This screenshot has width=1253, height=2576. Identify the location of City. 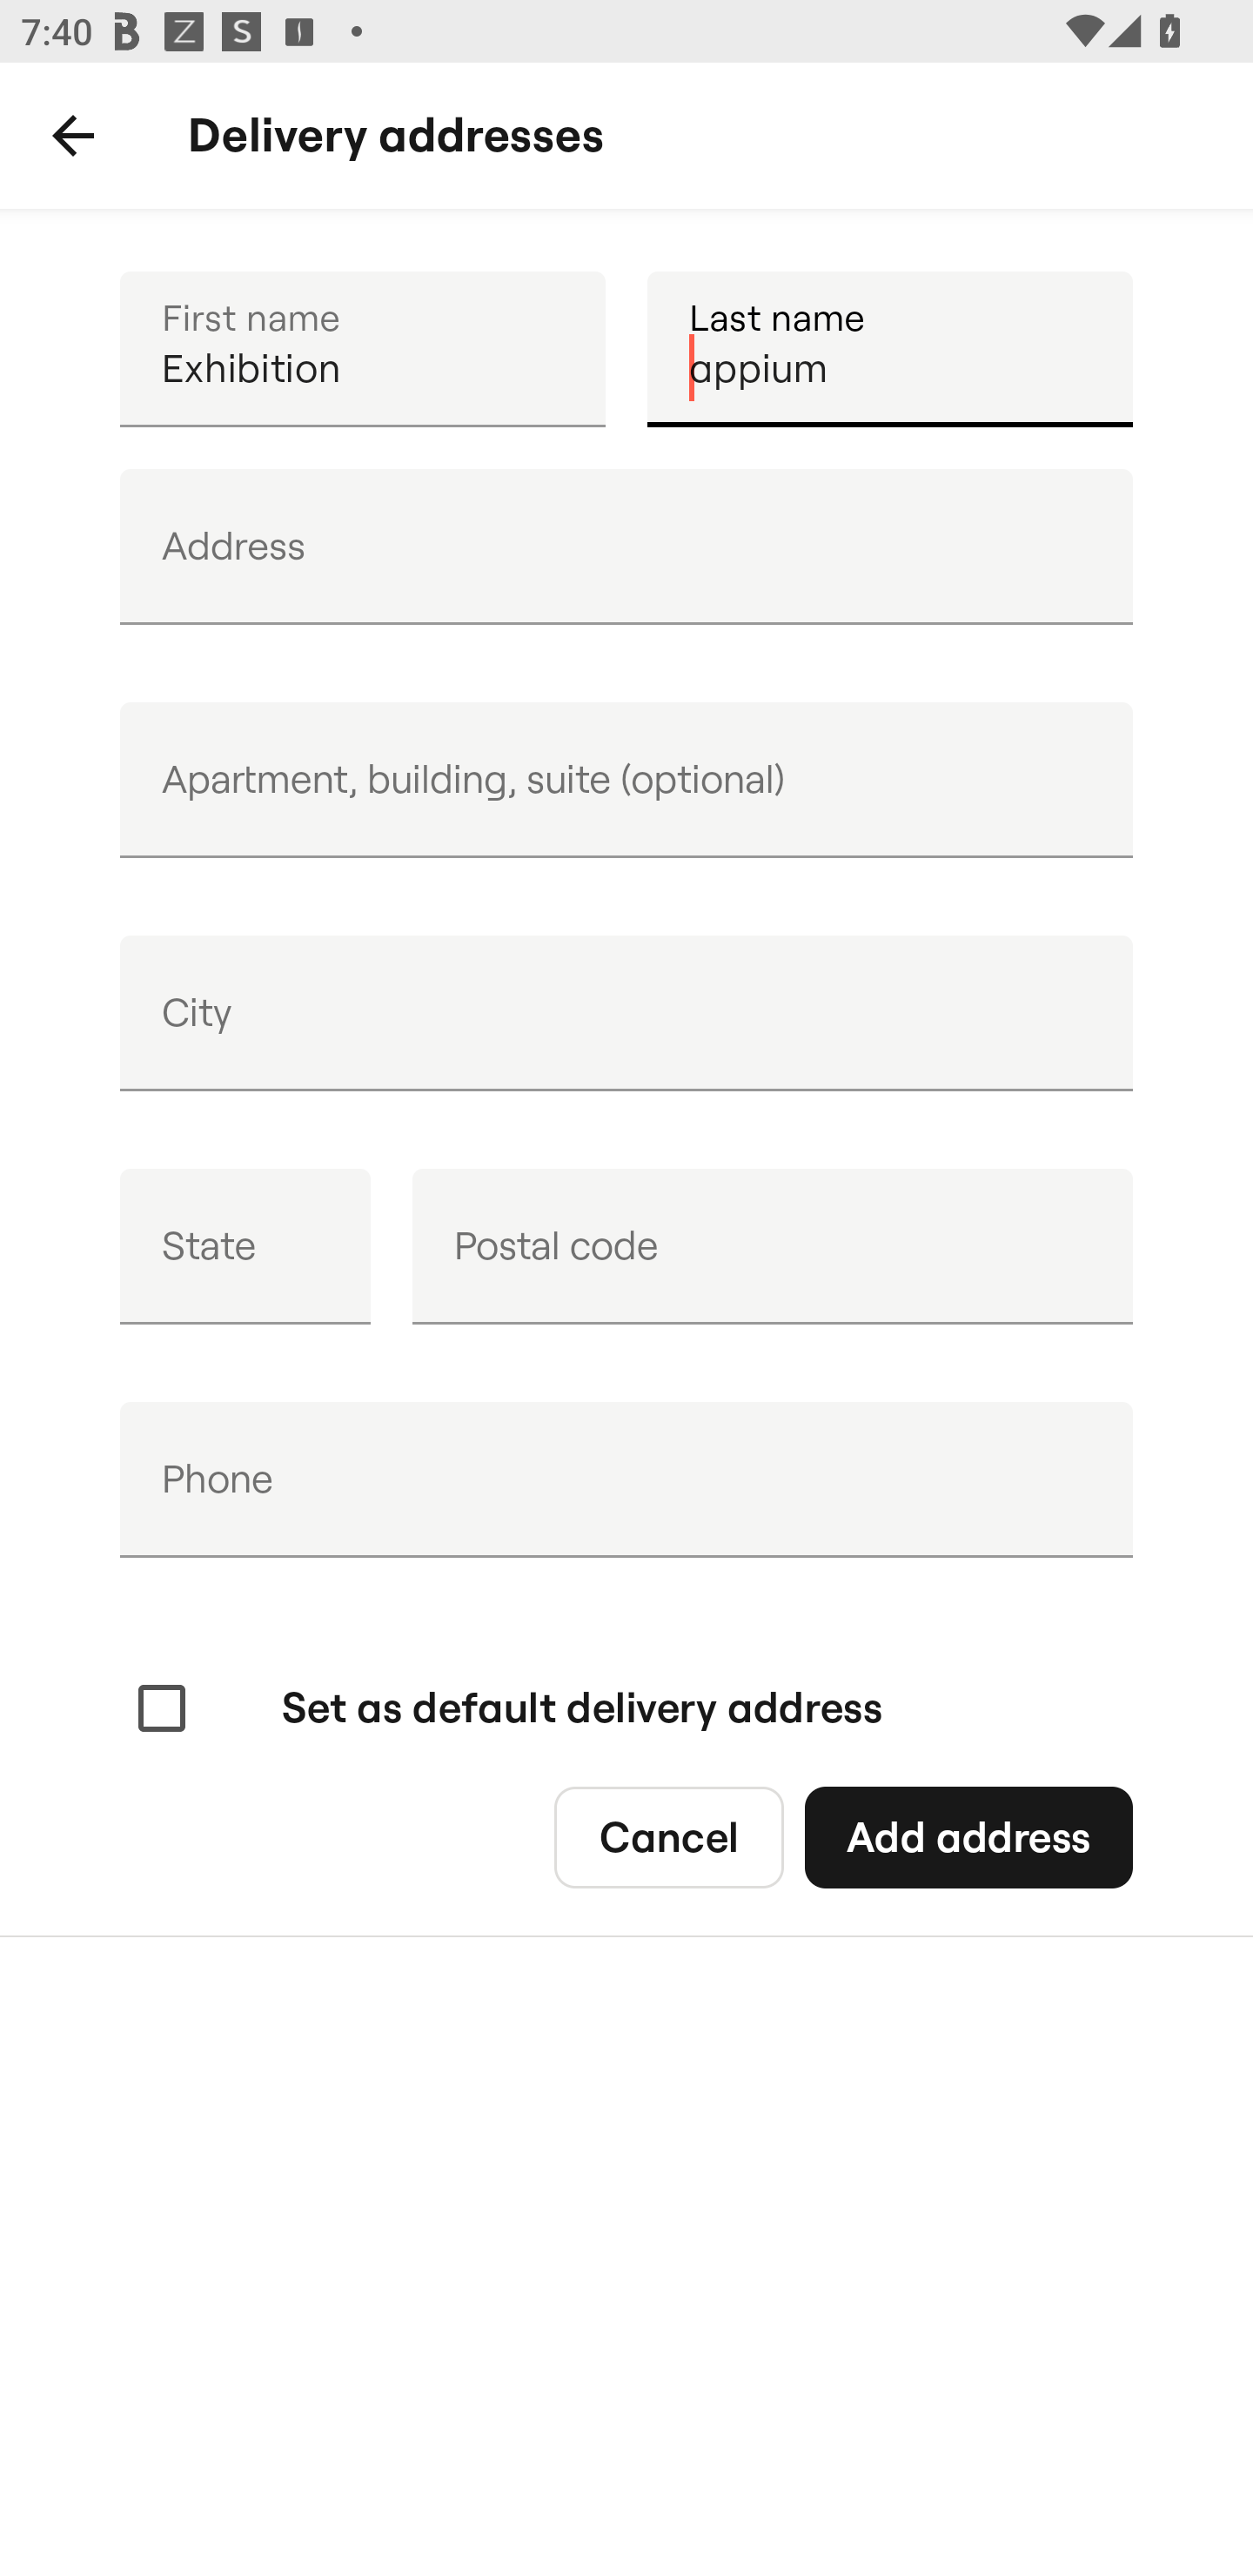
(626, 1013).